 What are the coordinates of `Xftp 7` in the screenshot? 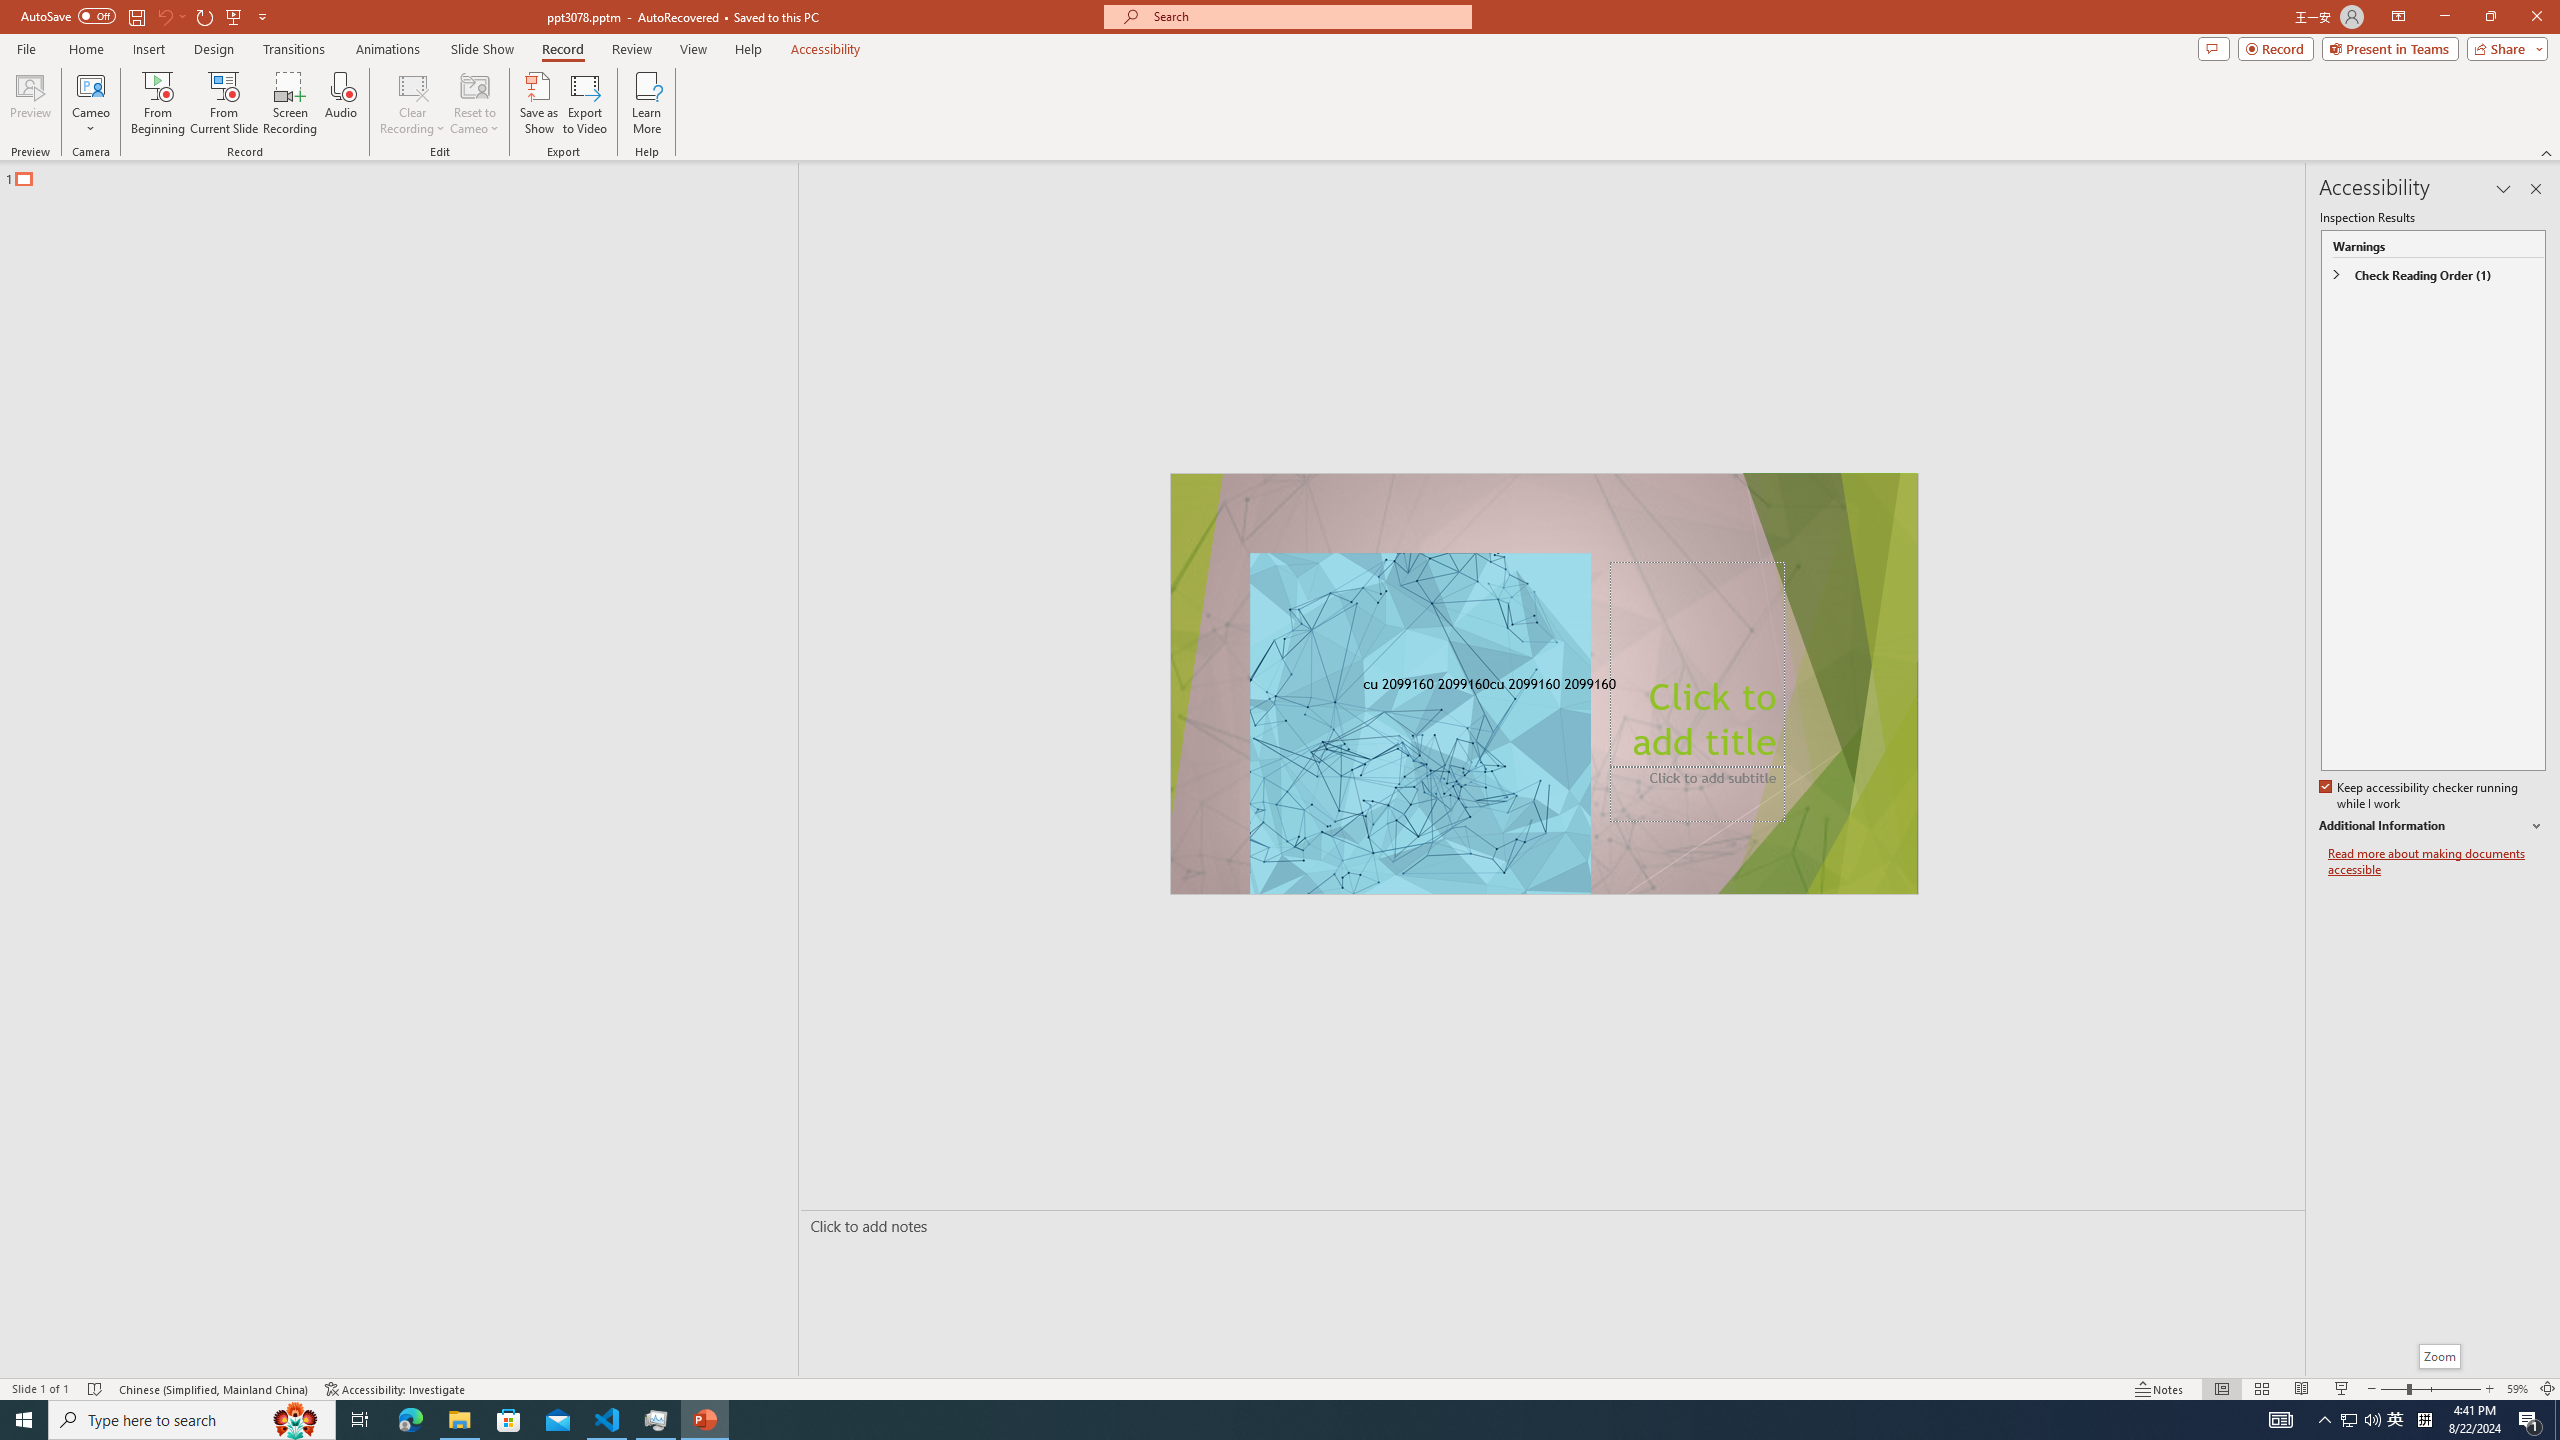 It's located at (172, 714).